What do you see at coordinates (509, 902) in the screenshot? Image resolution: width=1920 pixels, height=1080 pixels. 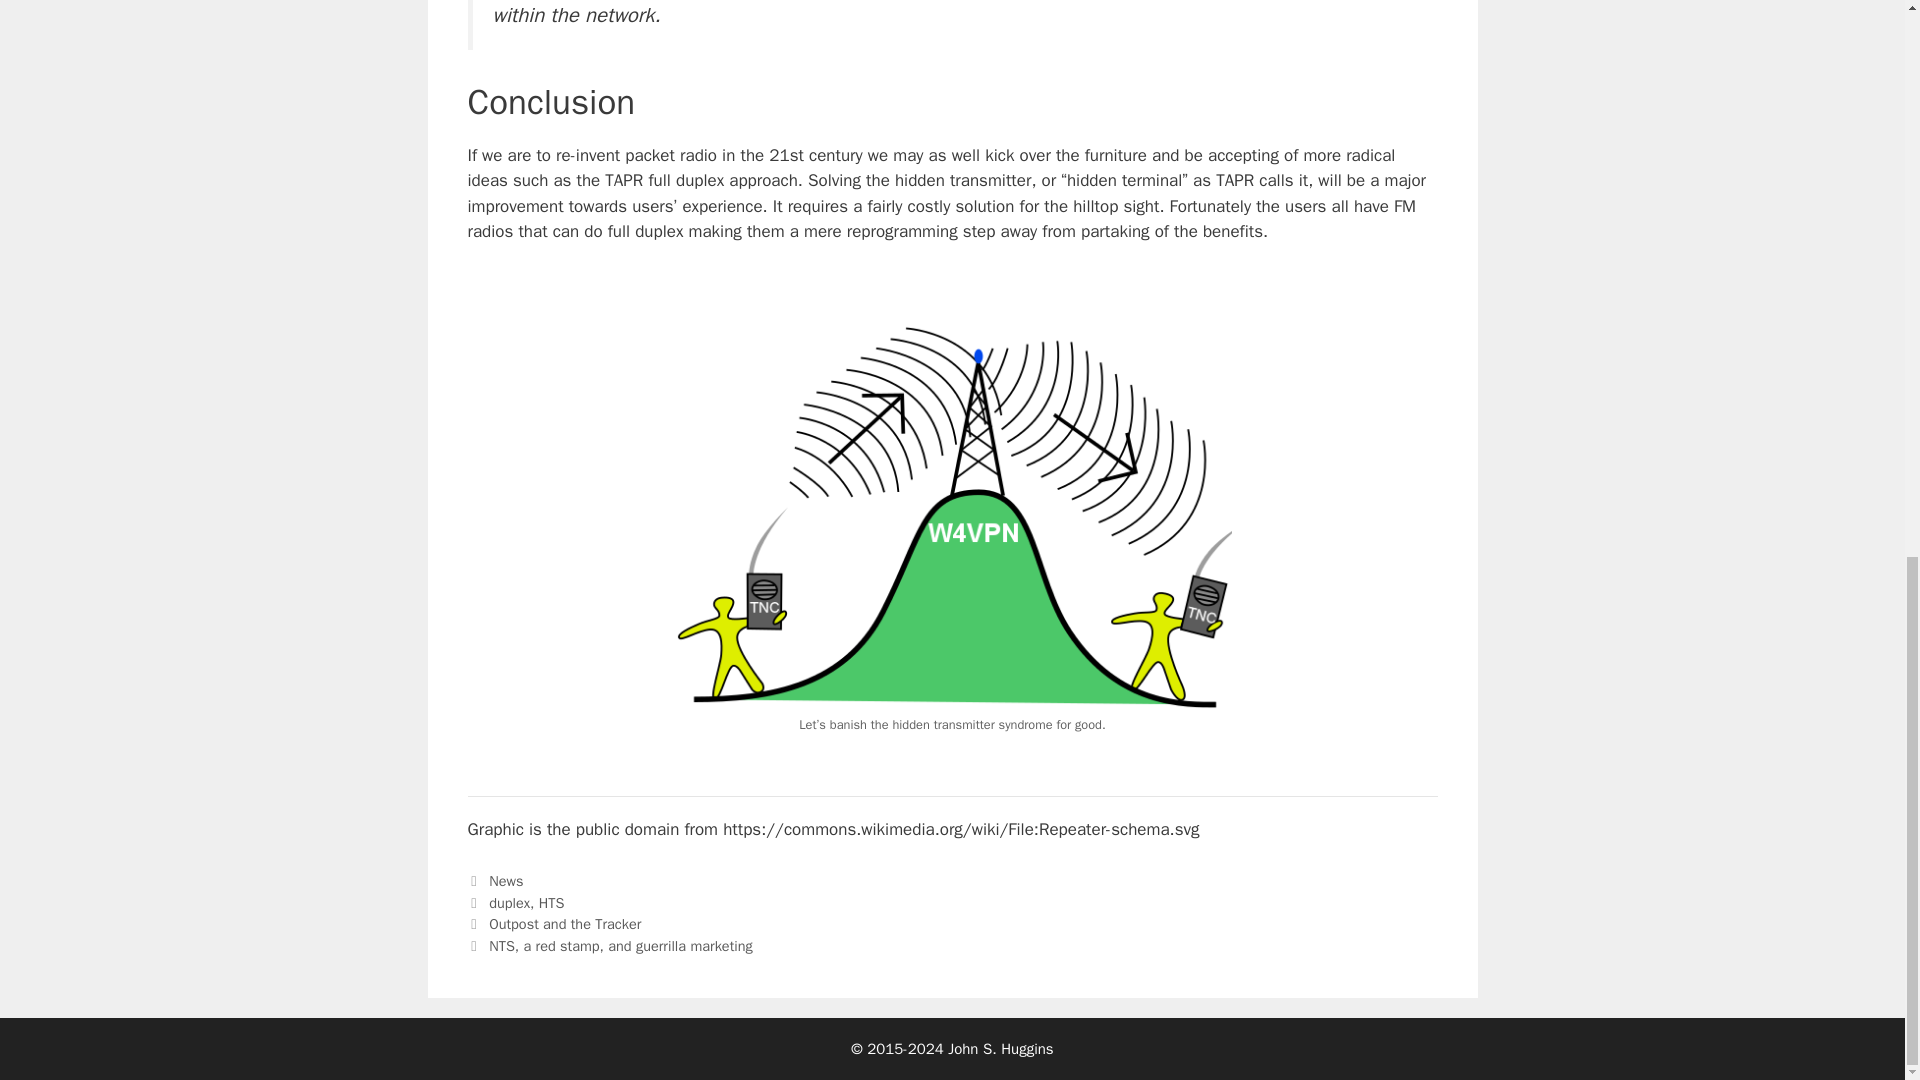 I see `duplex` at bounding box center [509, 902].